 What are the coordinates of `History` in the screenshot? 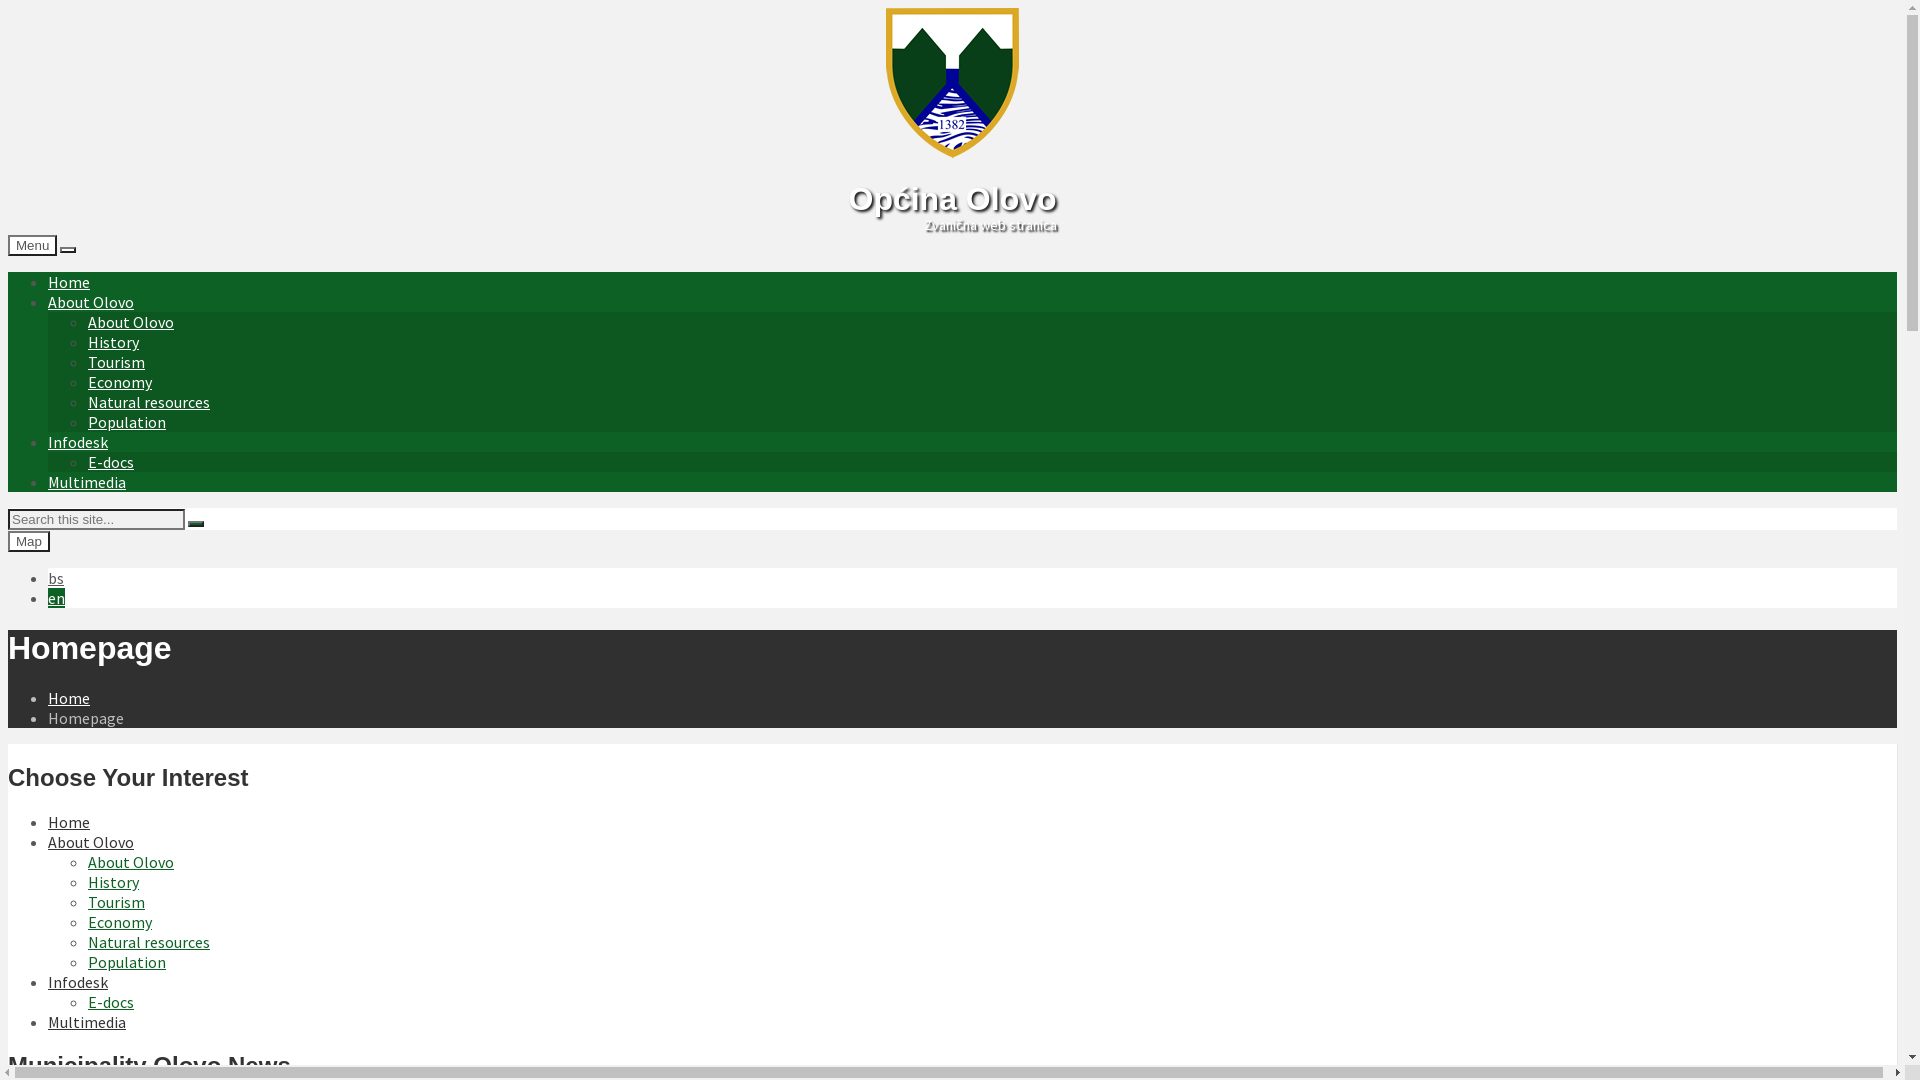 It's located at (114, 342).